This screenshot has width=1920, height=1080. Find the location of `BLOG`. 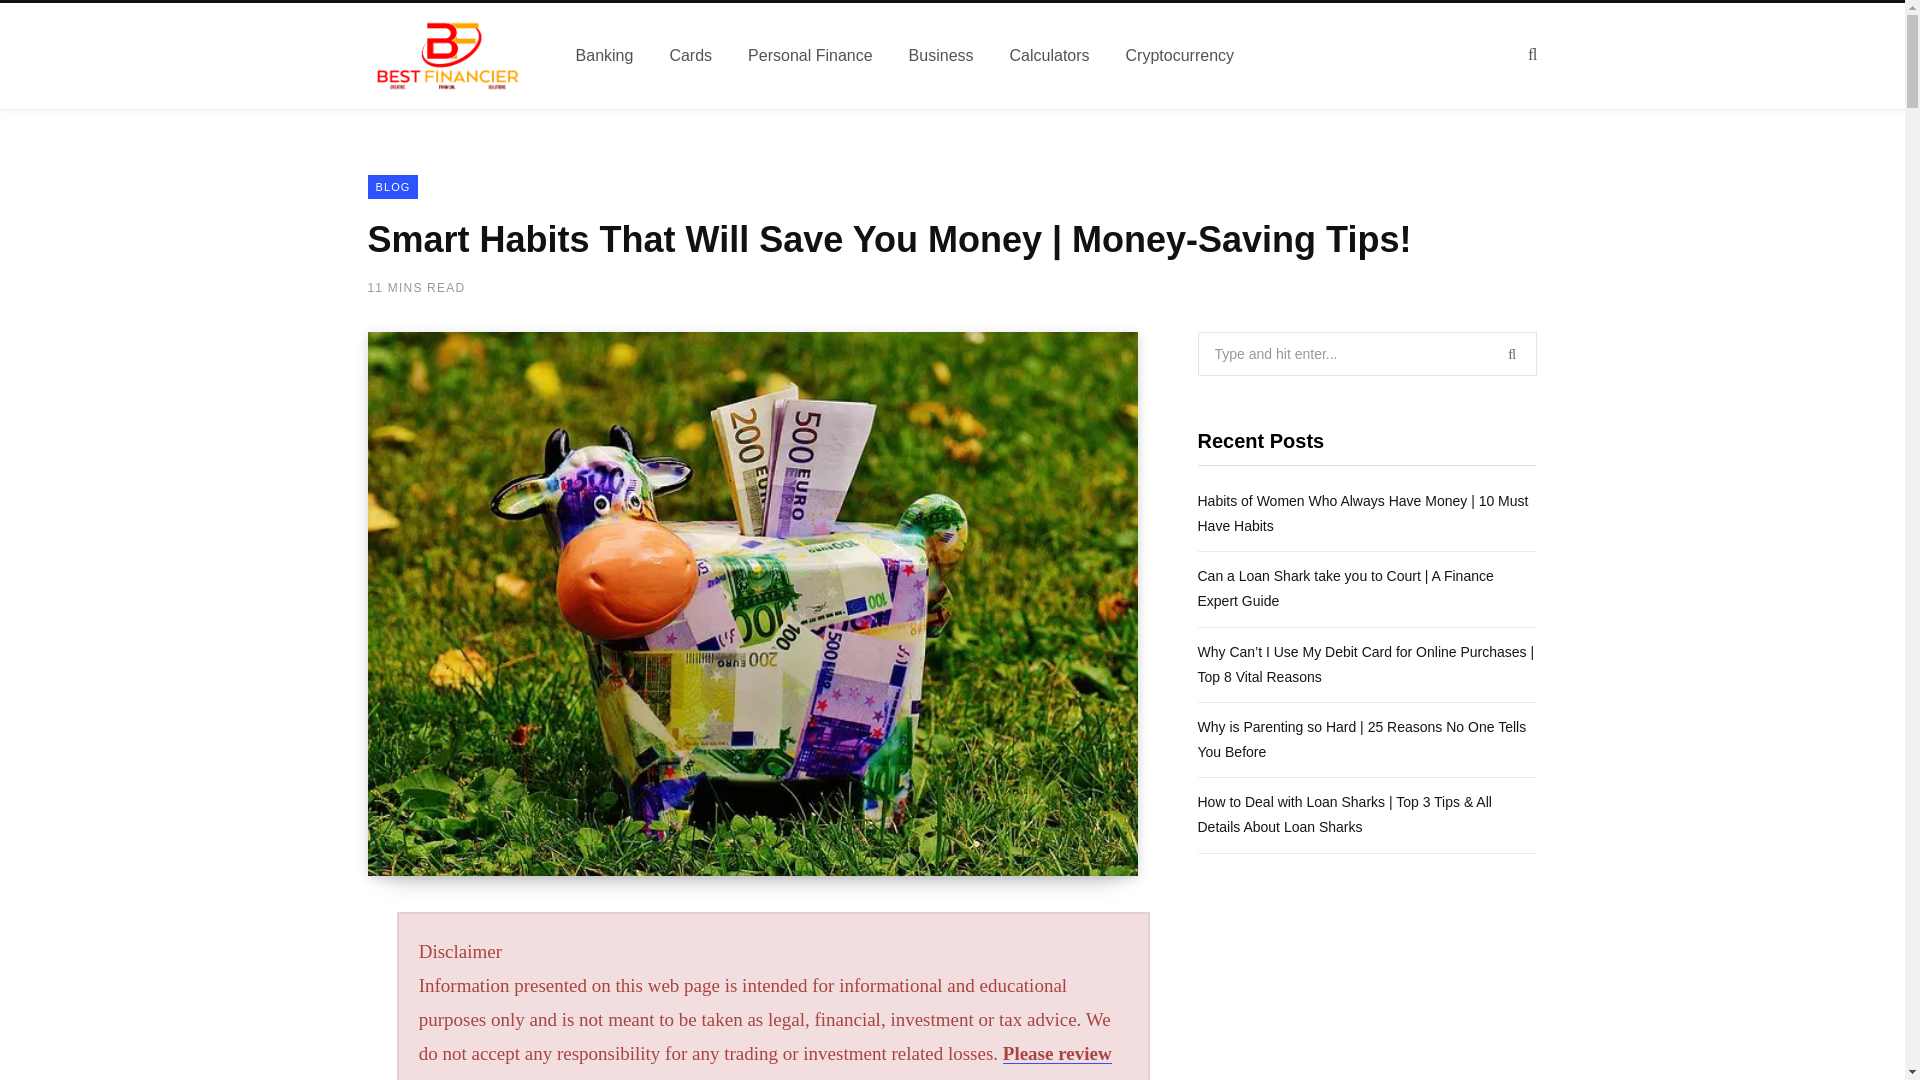

BLOG is located at coordinates (393, 186).